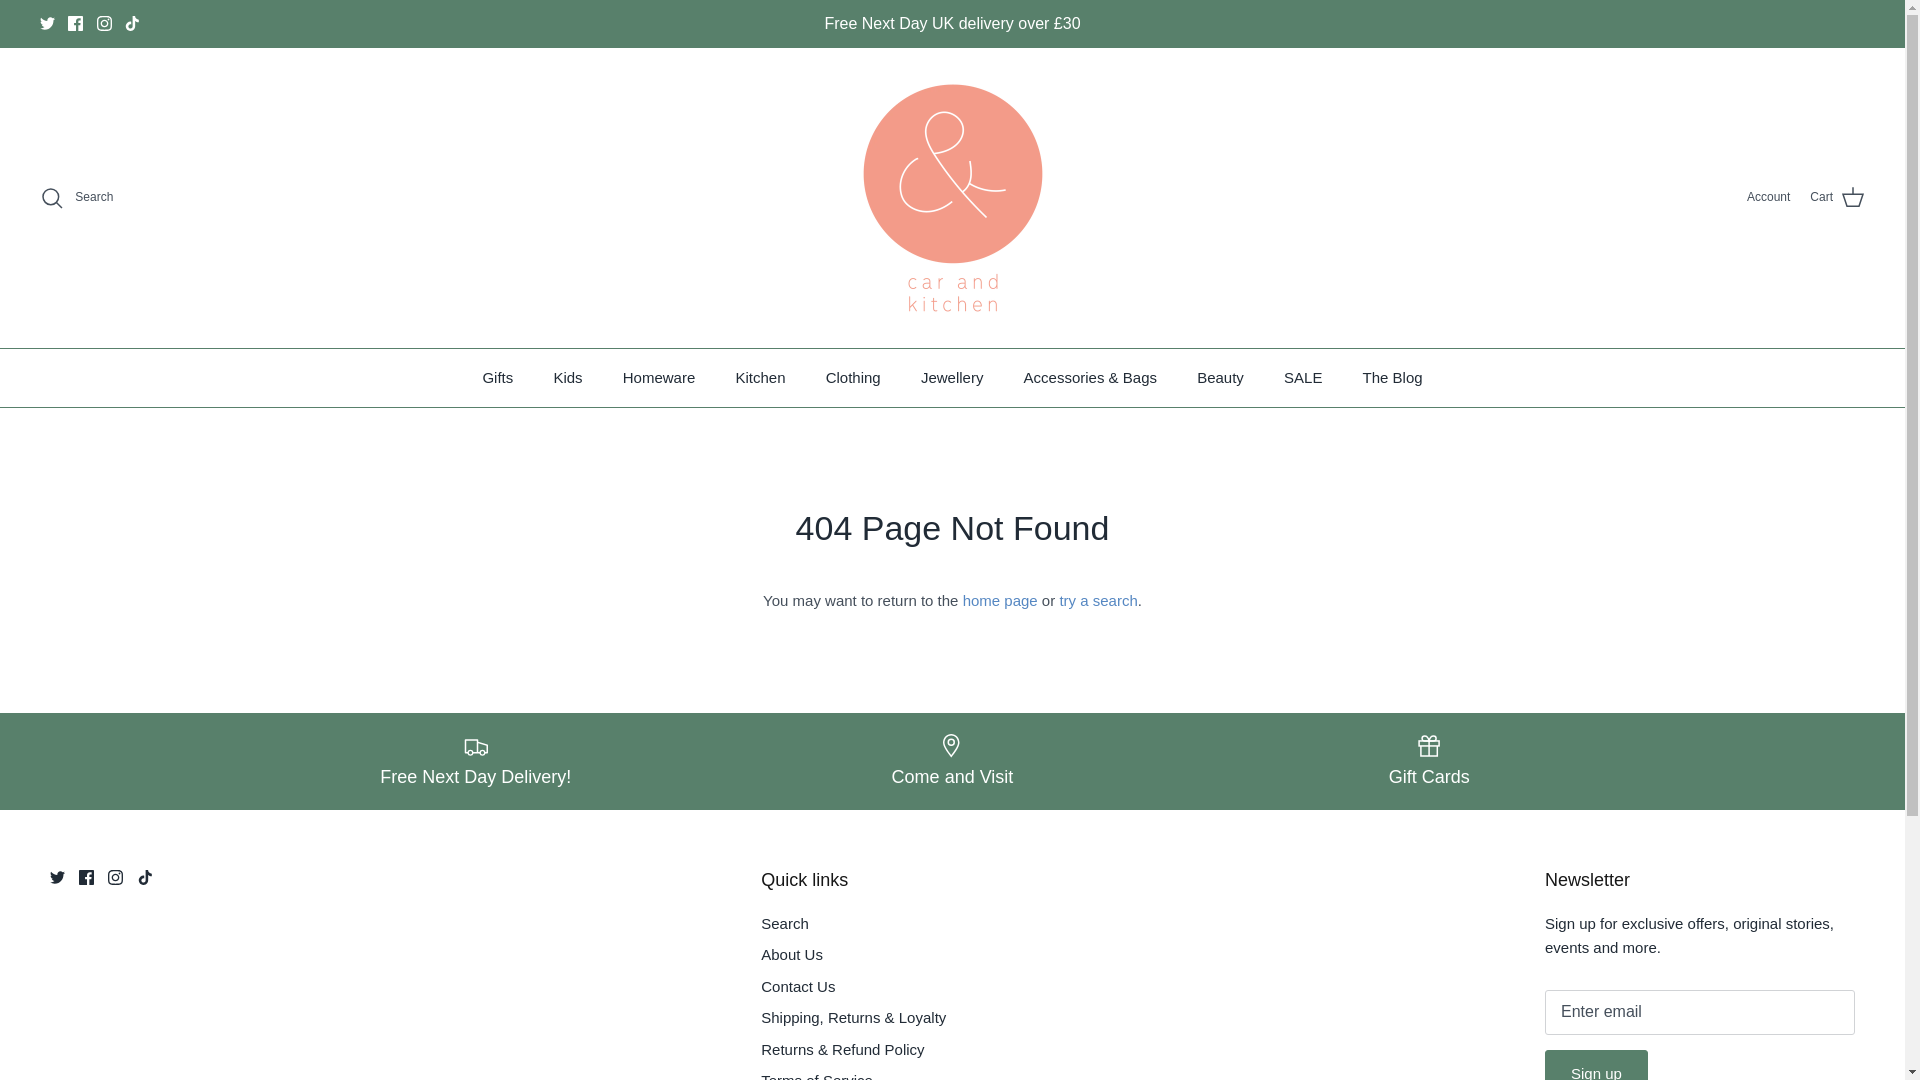 The height and width of the screenshot is (1080, 1920). Describe the element at coordinates (104, 24) in the screenshot. I see `Instagram` at that location.